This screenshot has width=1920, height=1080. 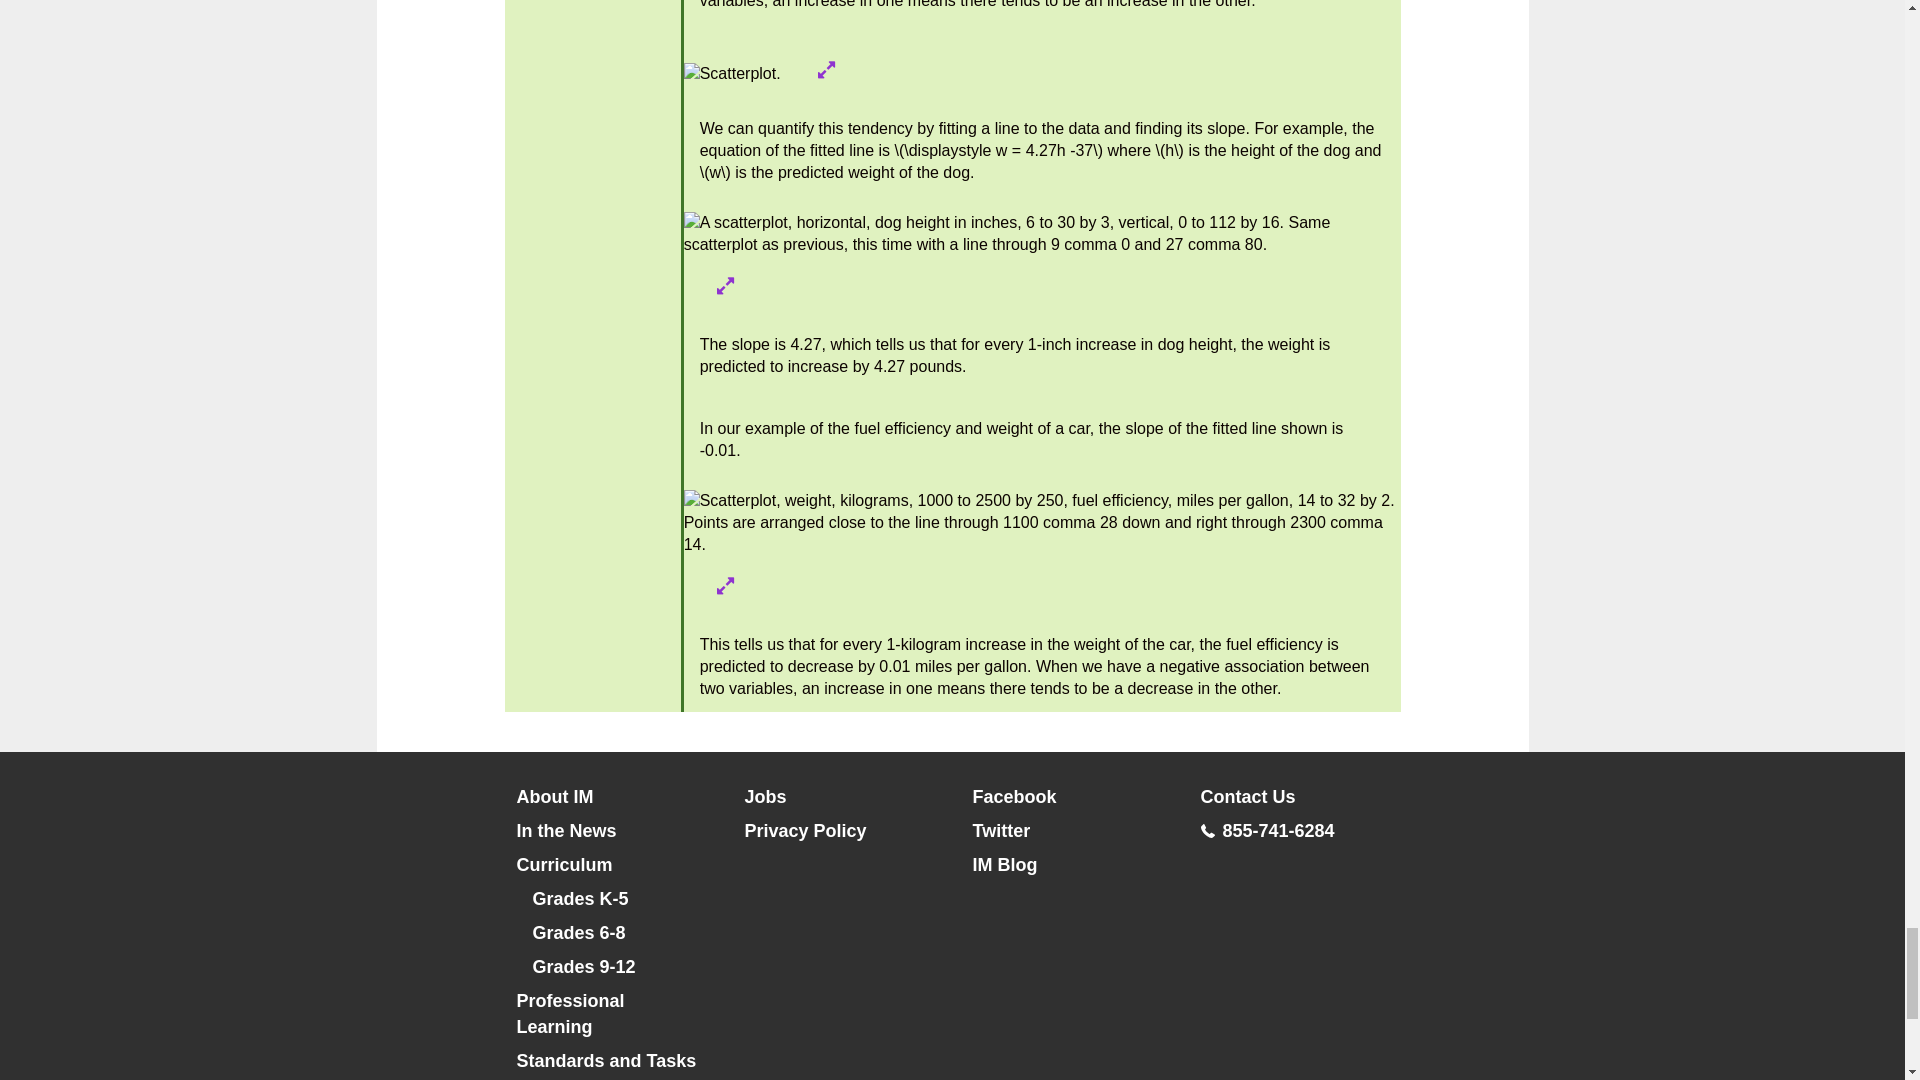 What do you see at coordinates (826, 69) in the screenshot?
I see `Expand image` at bounding box center [826, 69].